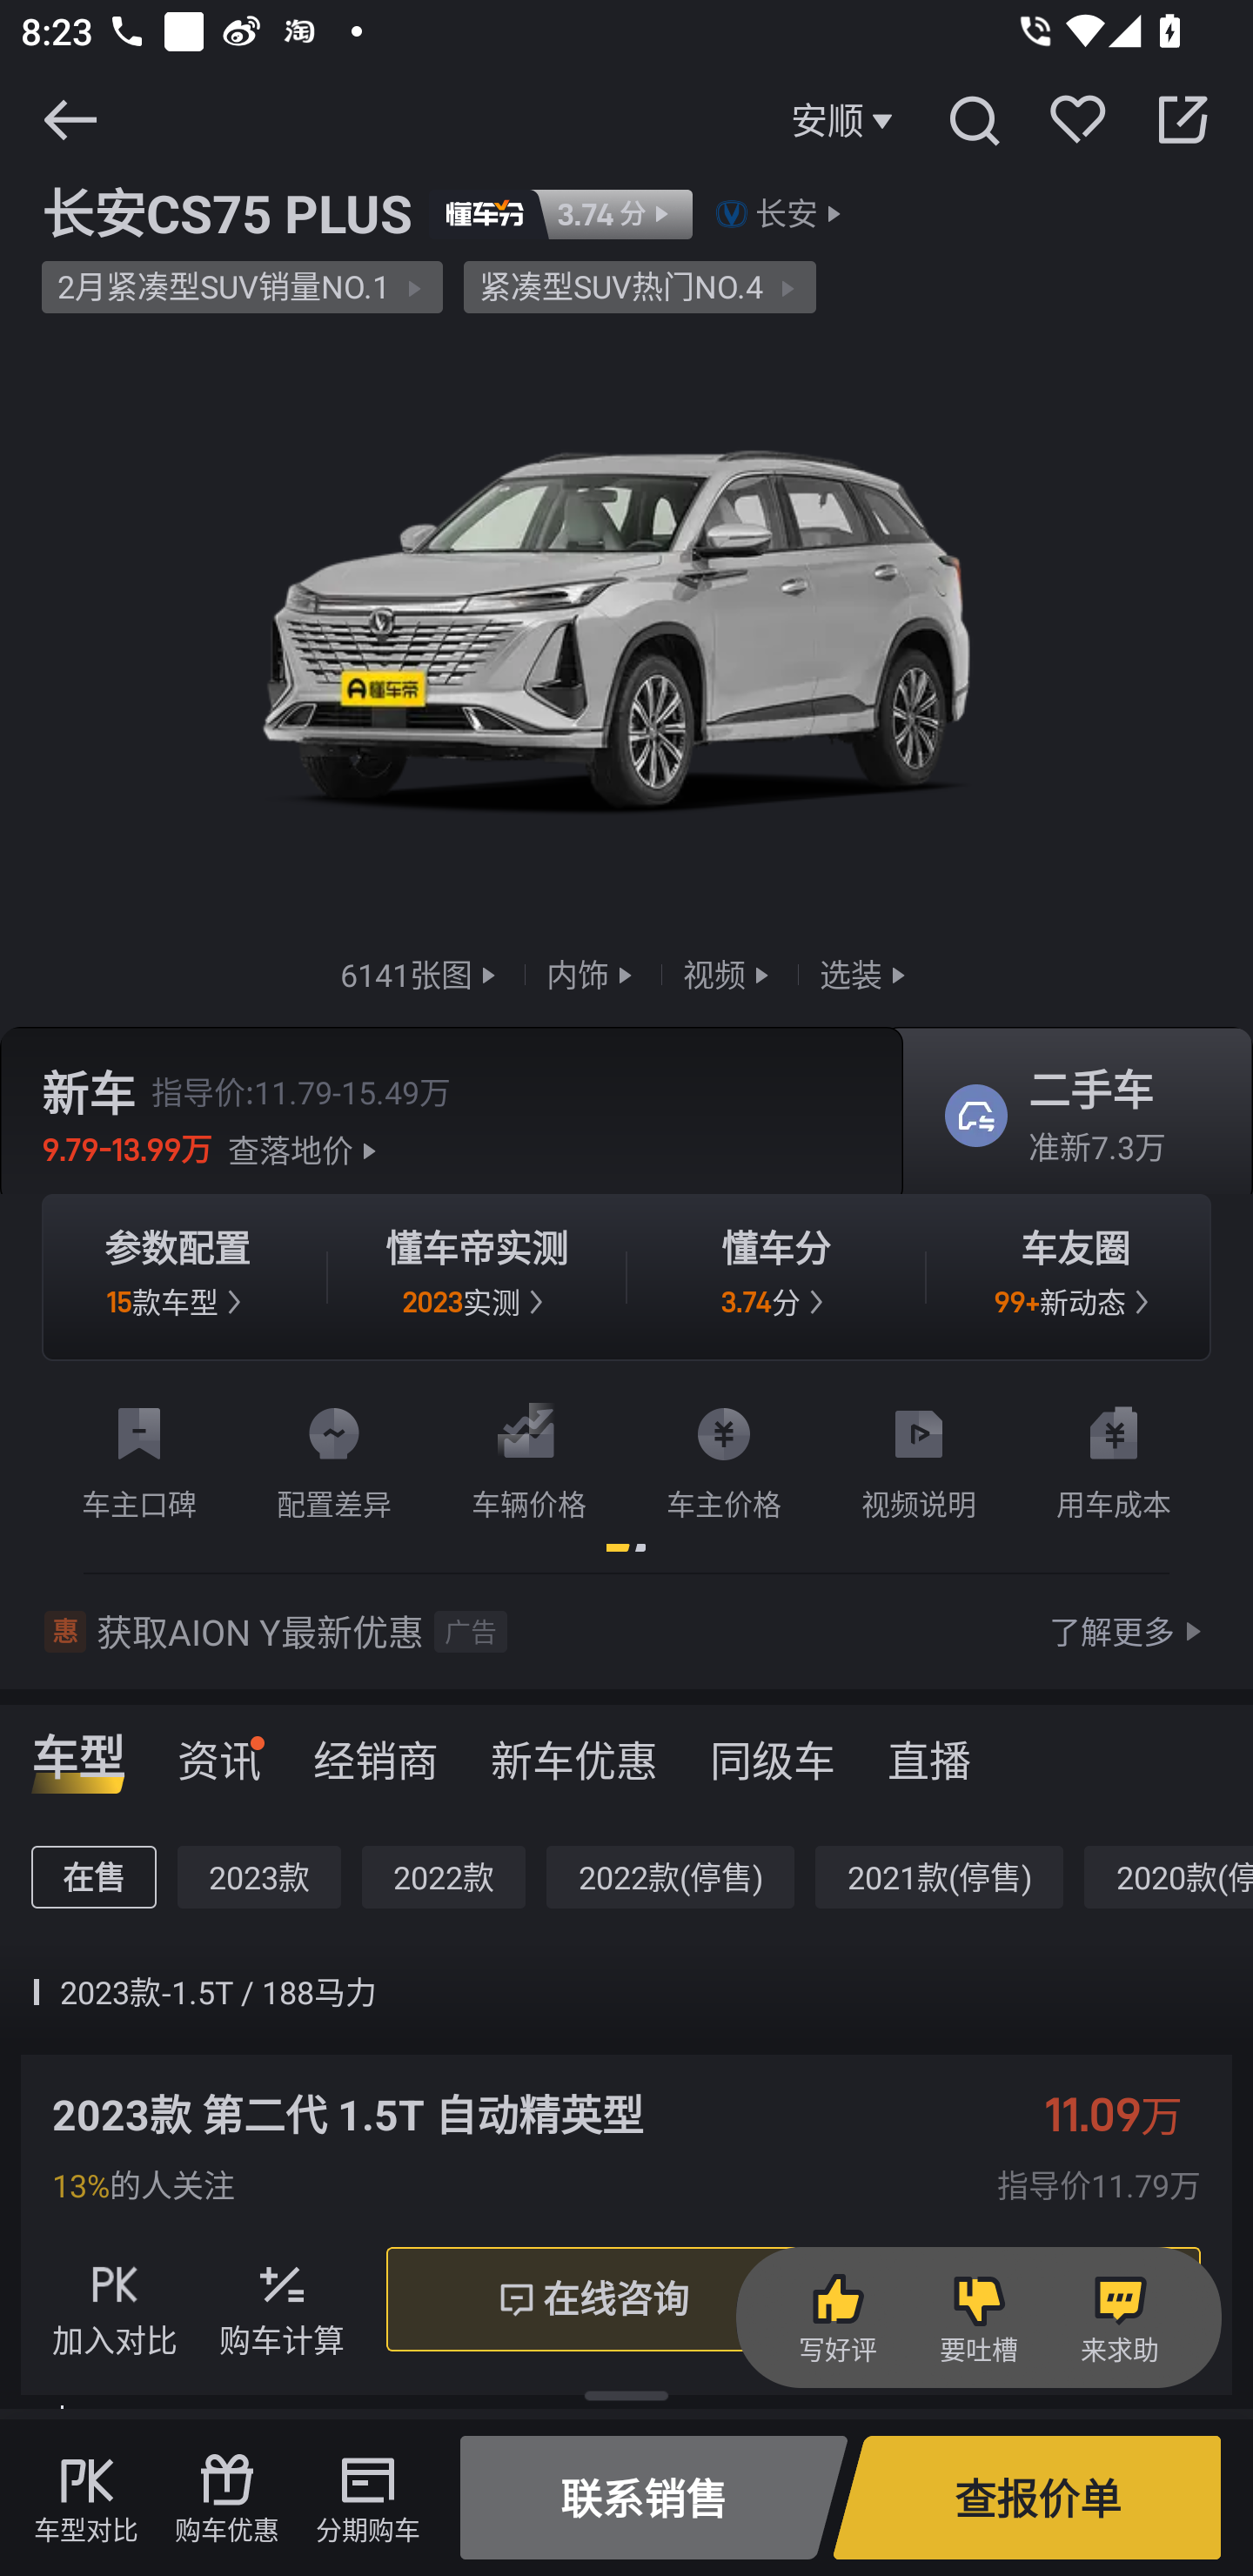 The width and height of the screenshot is (1253, 2576). I want to click on 直播, so click(929, 1750).